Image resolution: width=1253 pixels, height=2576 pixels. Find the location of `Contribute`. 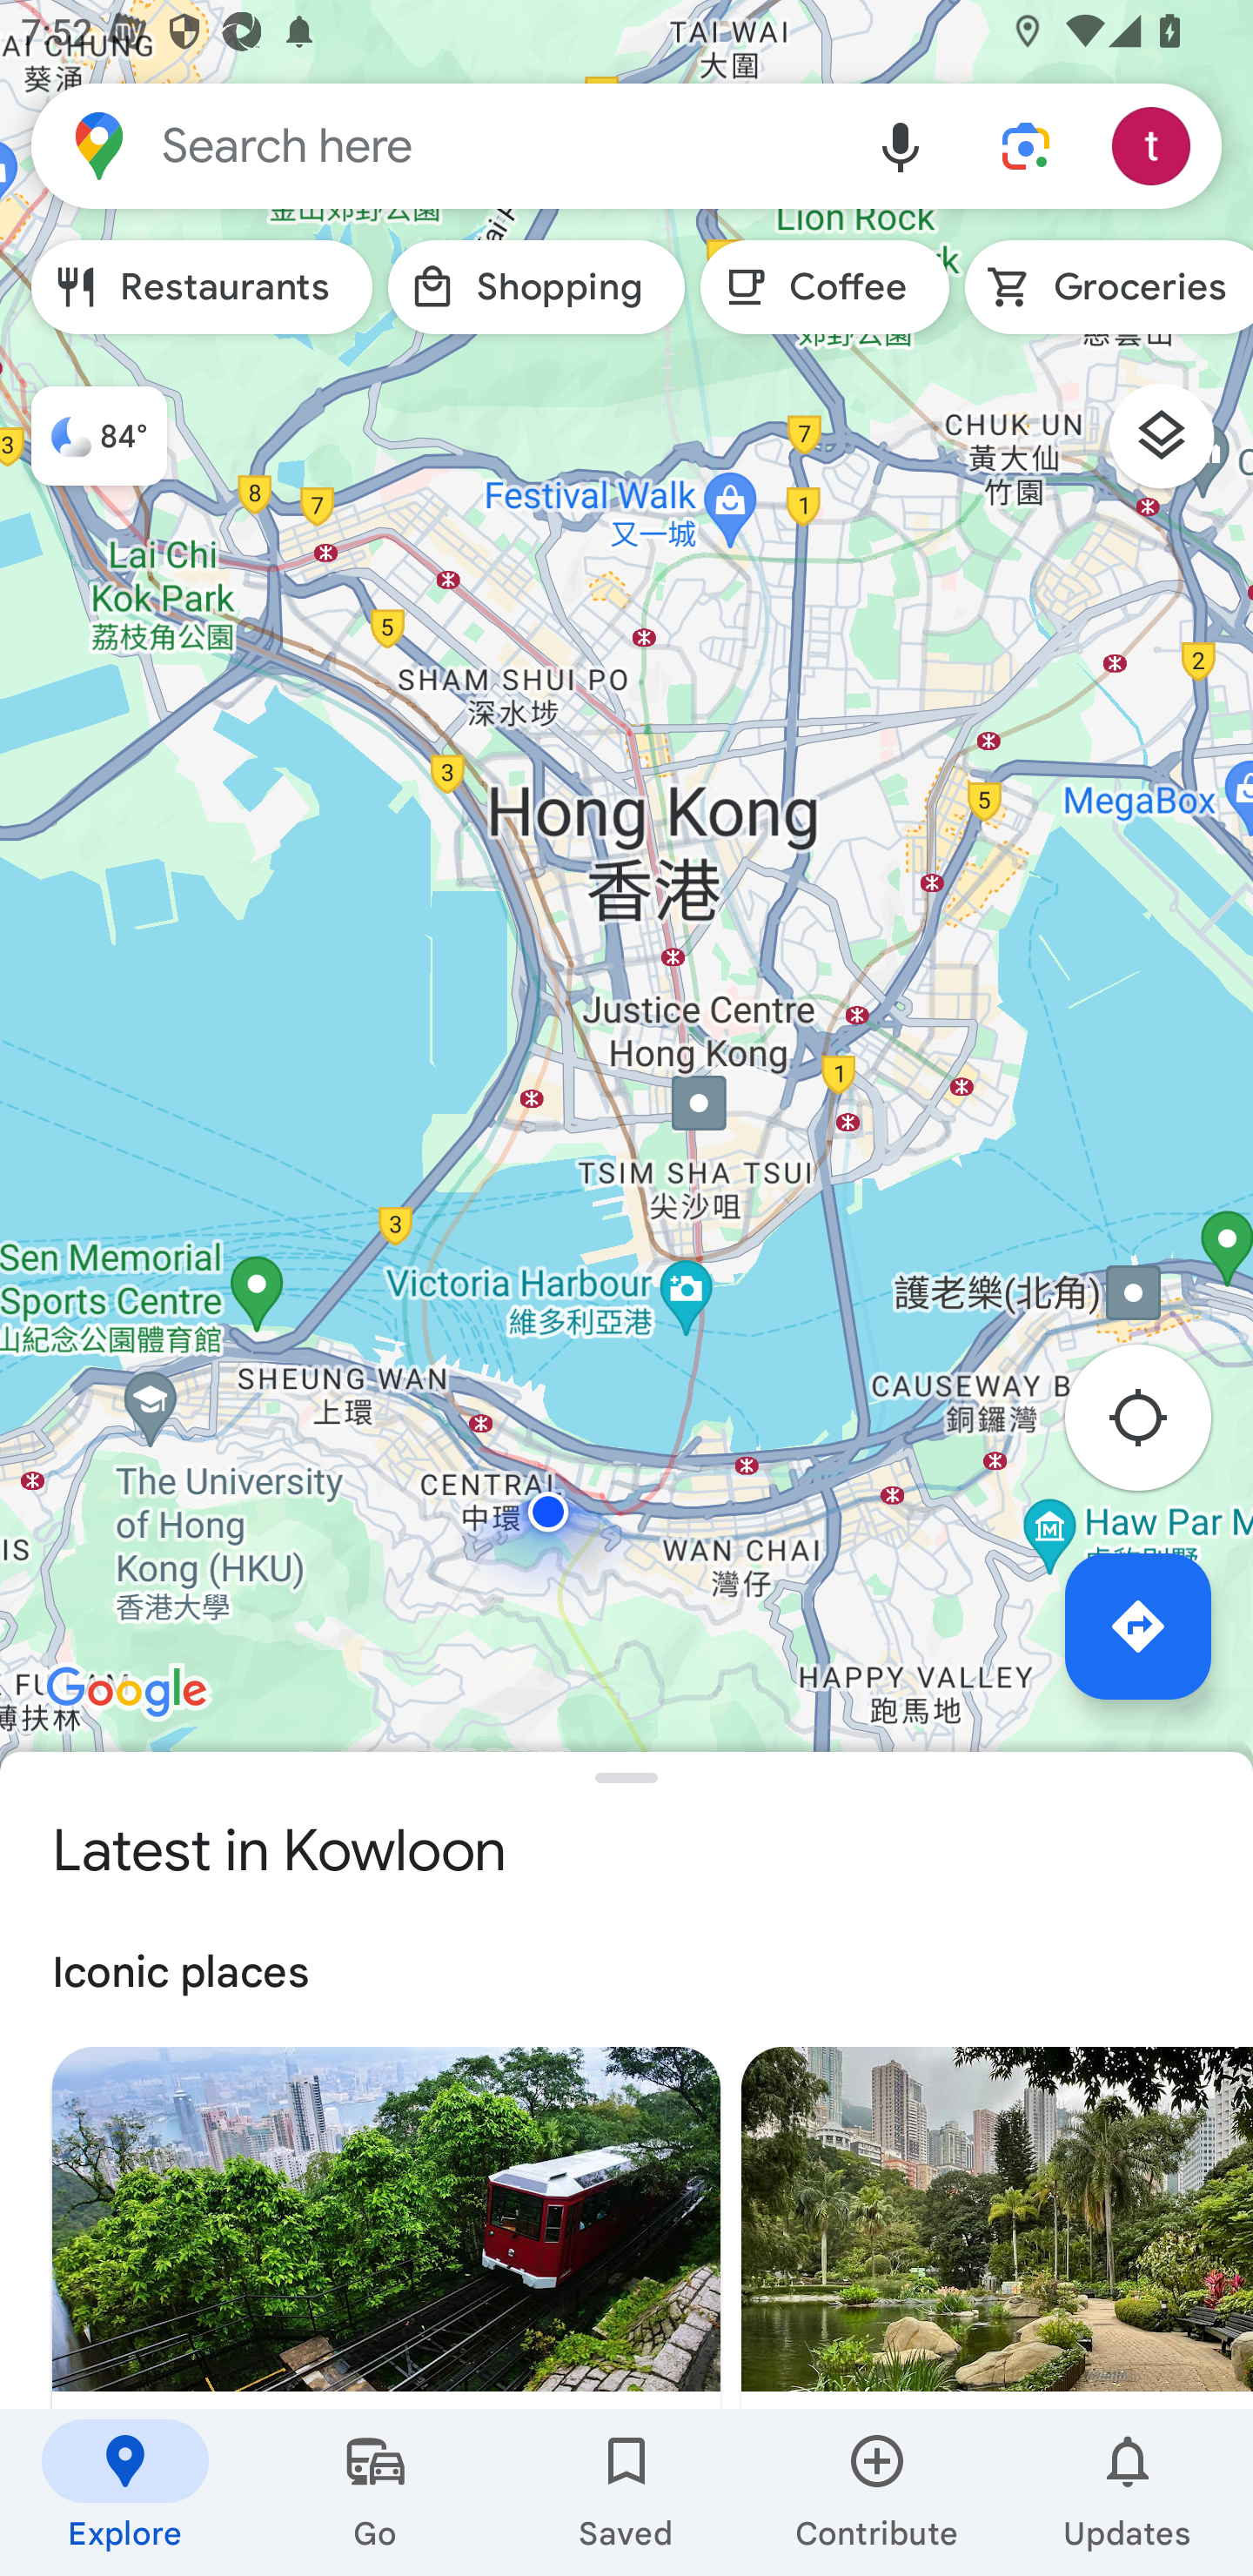

Contribute is located at coordinates (877, 2492).